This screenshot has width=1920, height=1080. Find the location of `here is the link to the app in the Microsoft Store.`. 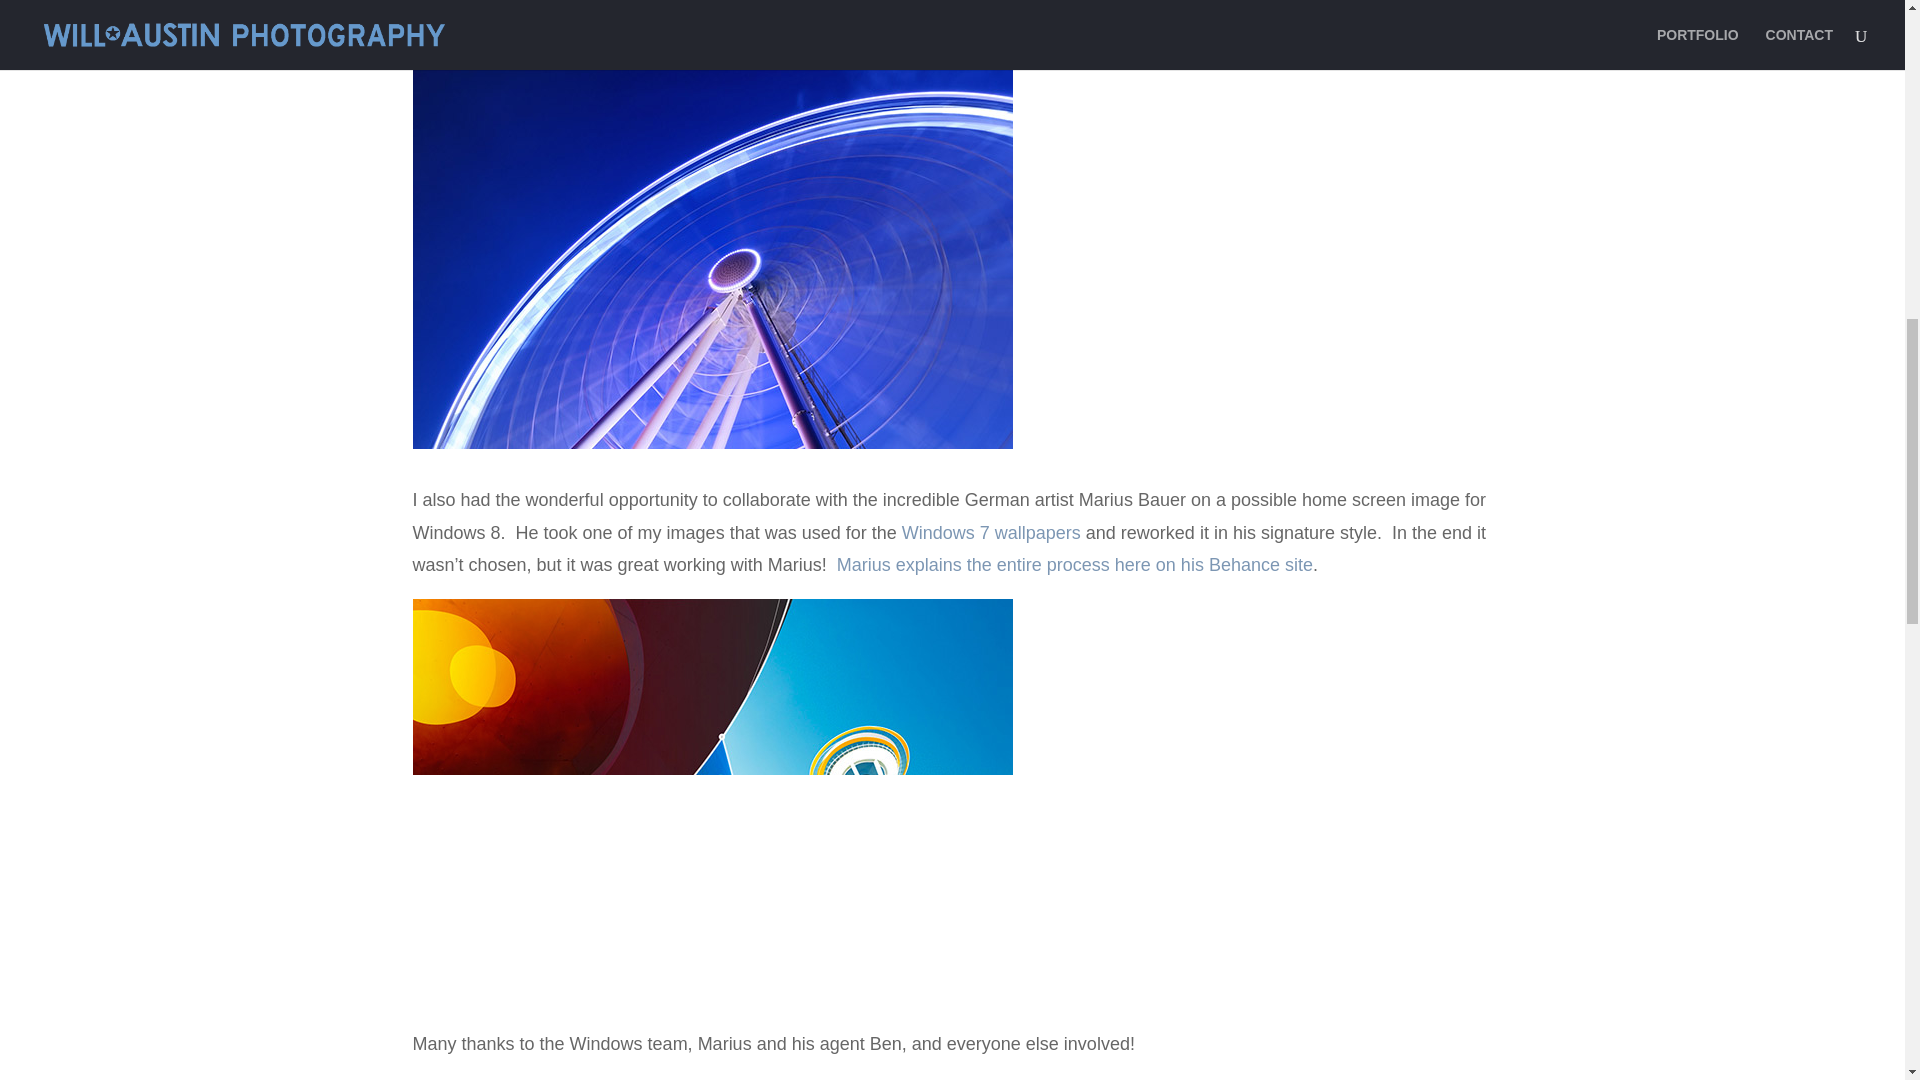

here is the link to the app in the Microsoft Store. is located at coordinates (952, 16).